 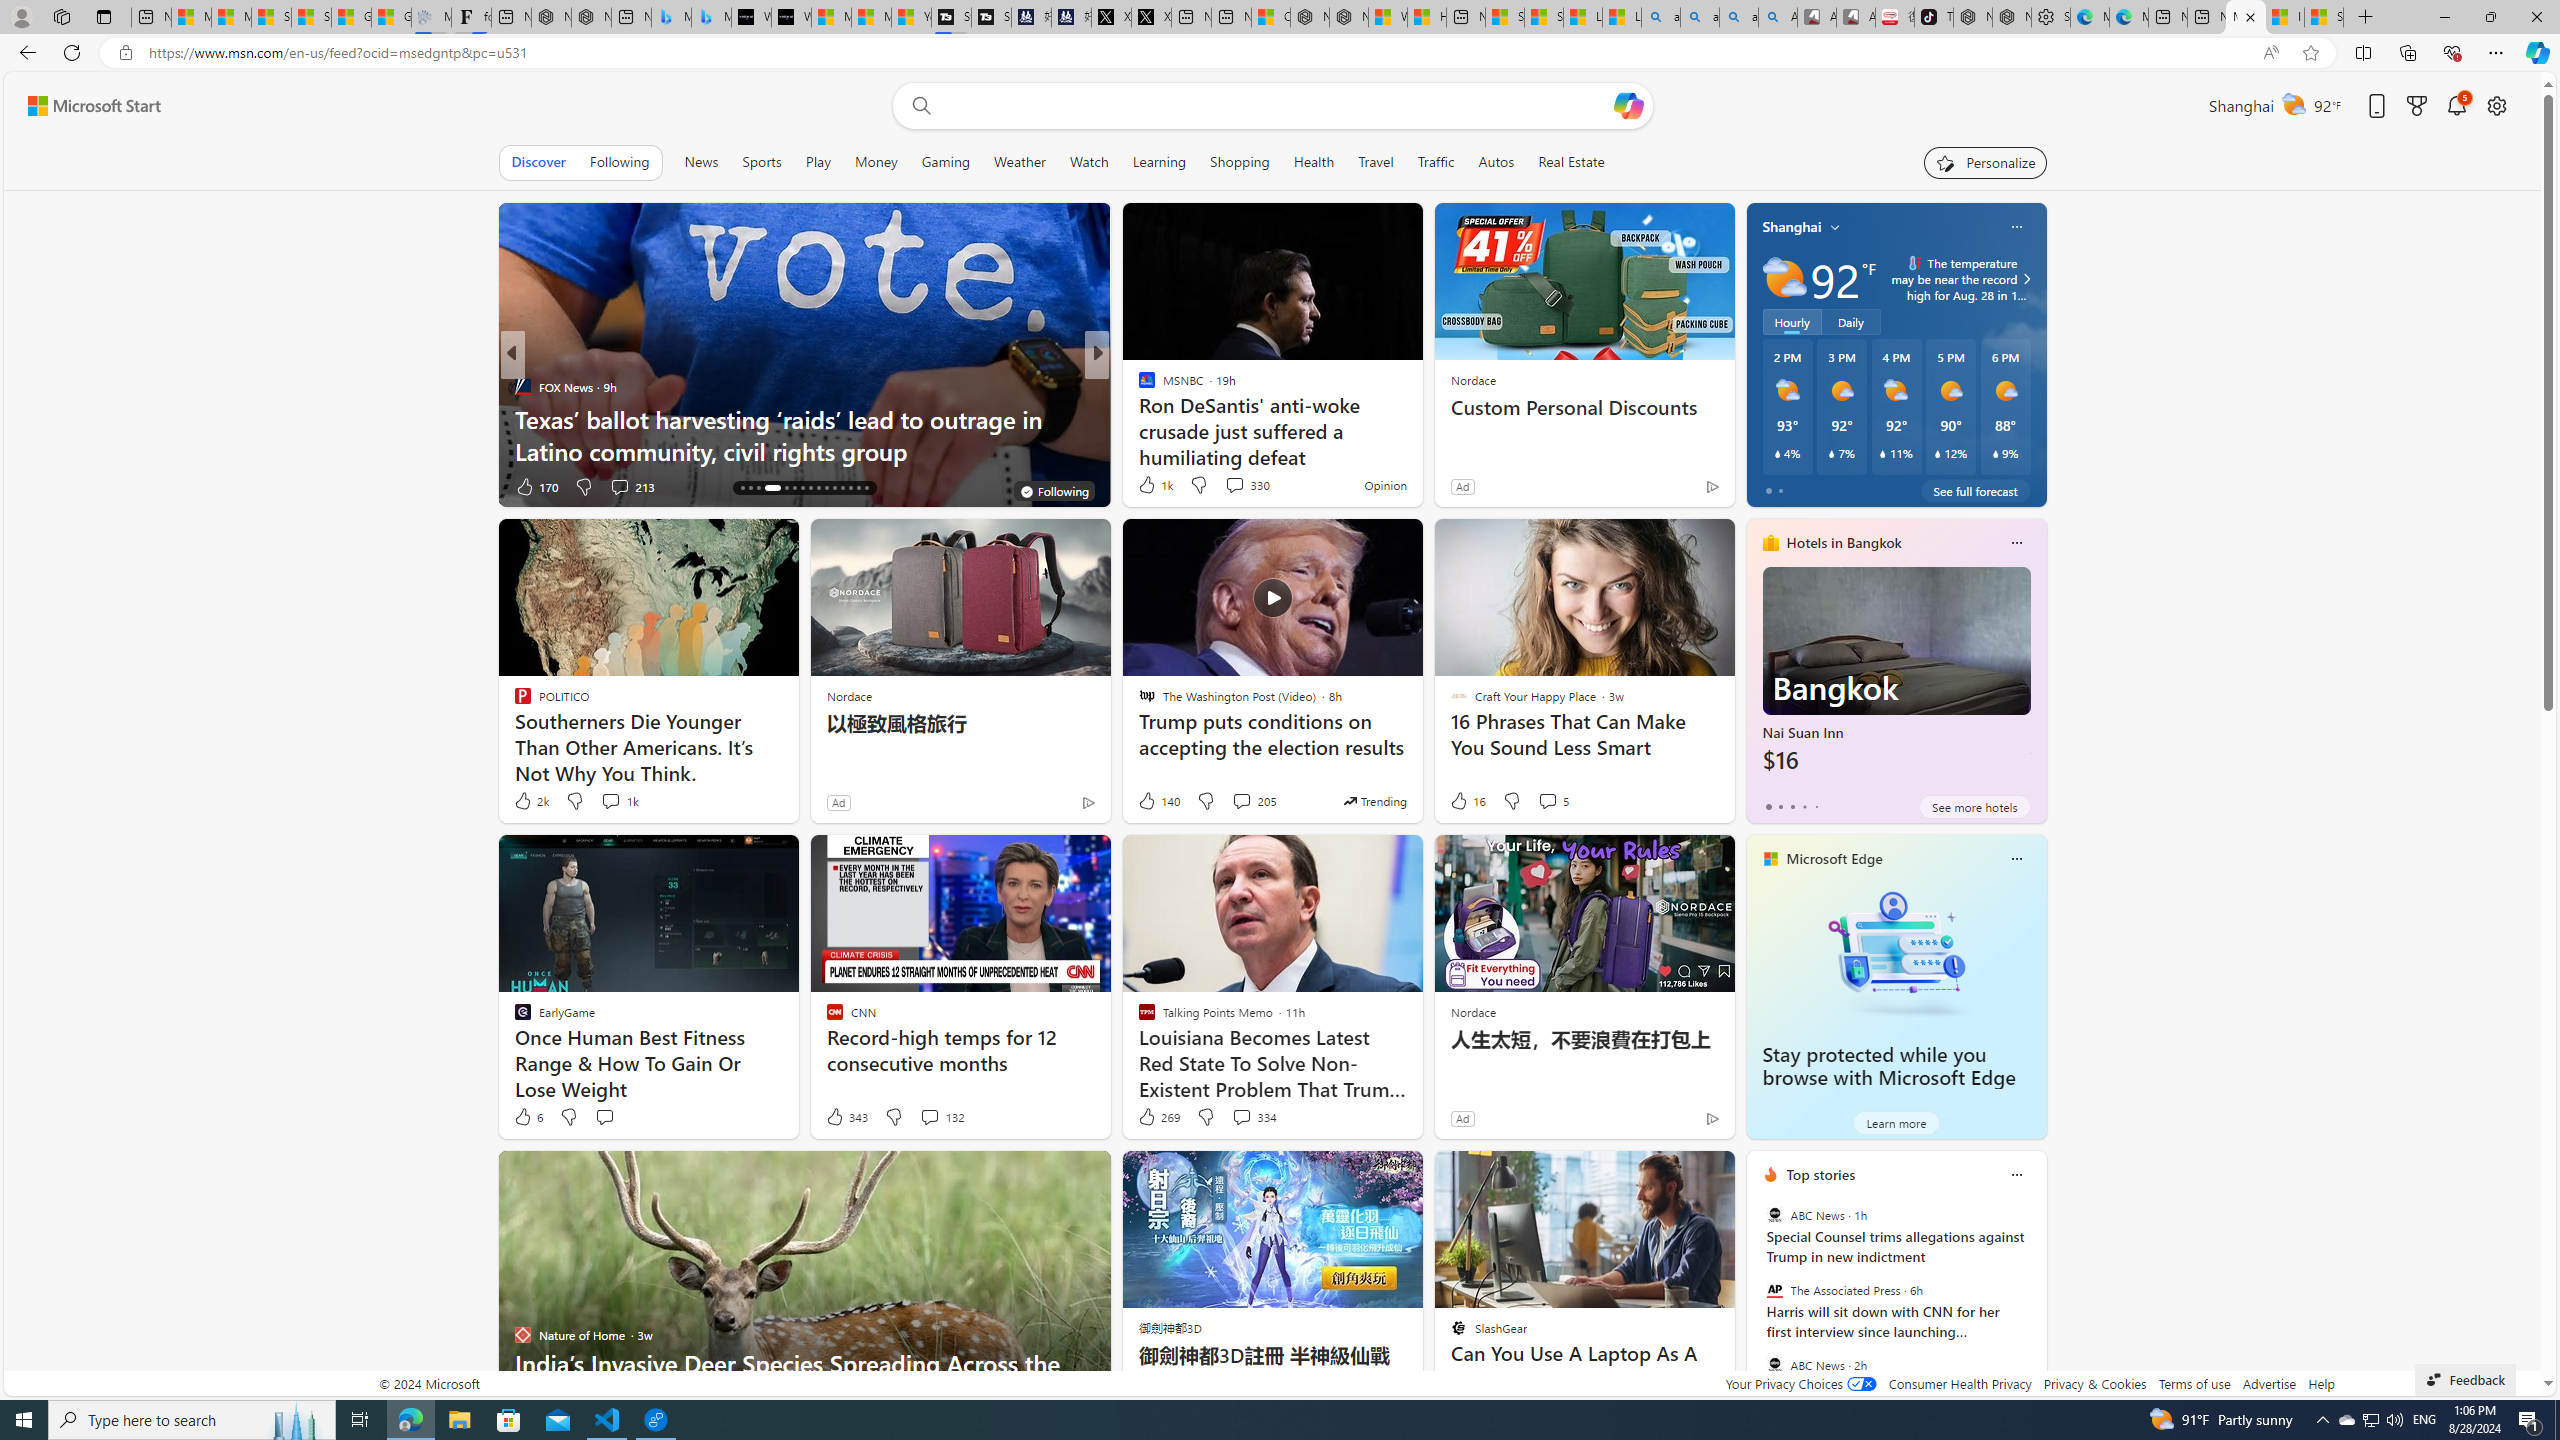 I want to click on The Associated Press, so click(x=1774, y=1290).